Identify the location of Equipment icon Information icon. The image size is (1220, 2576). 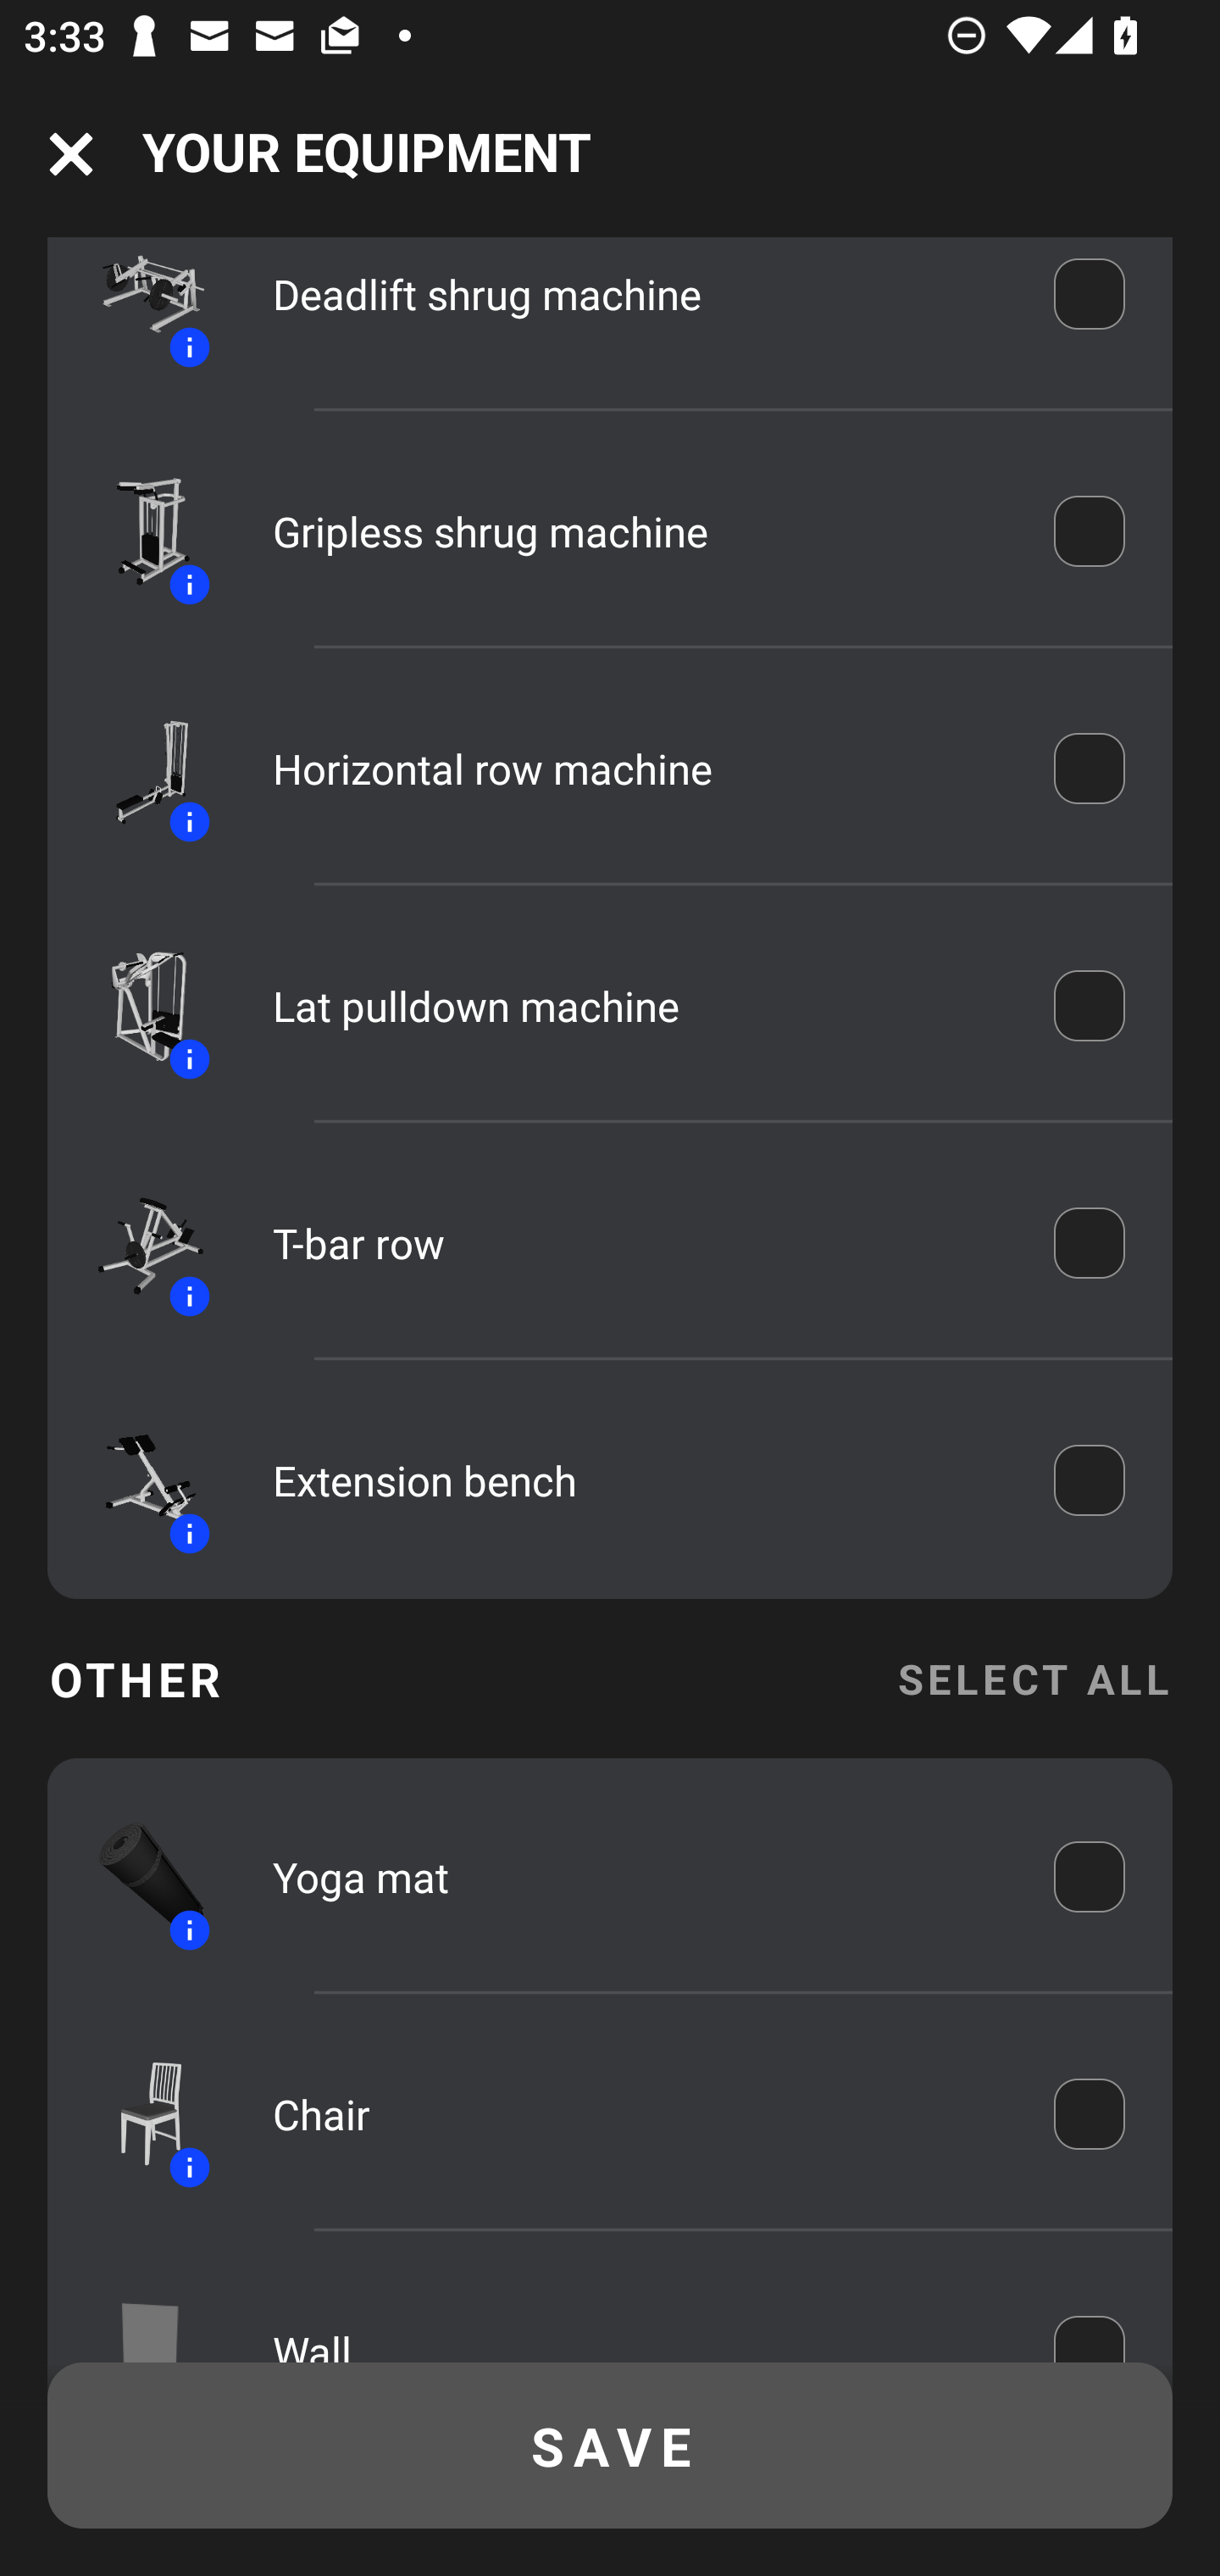
(136, 769).